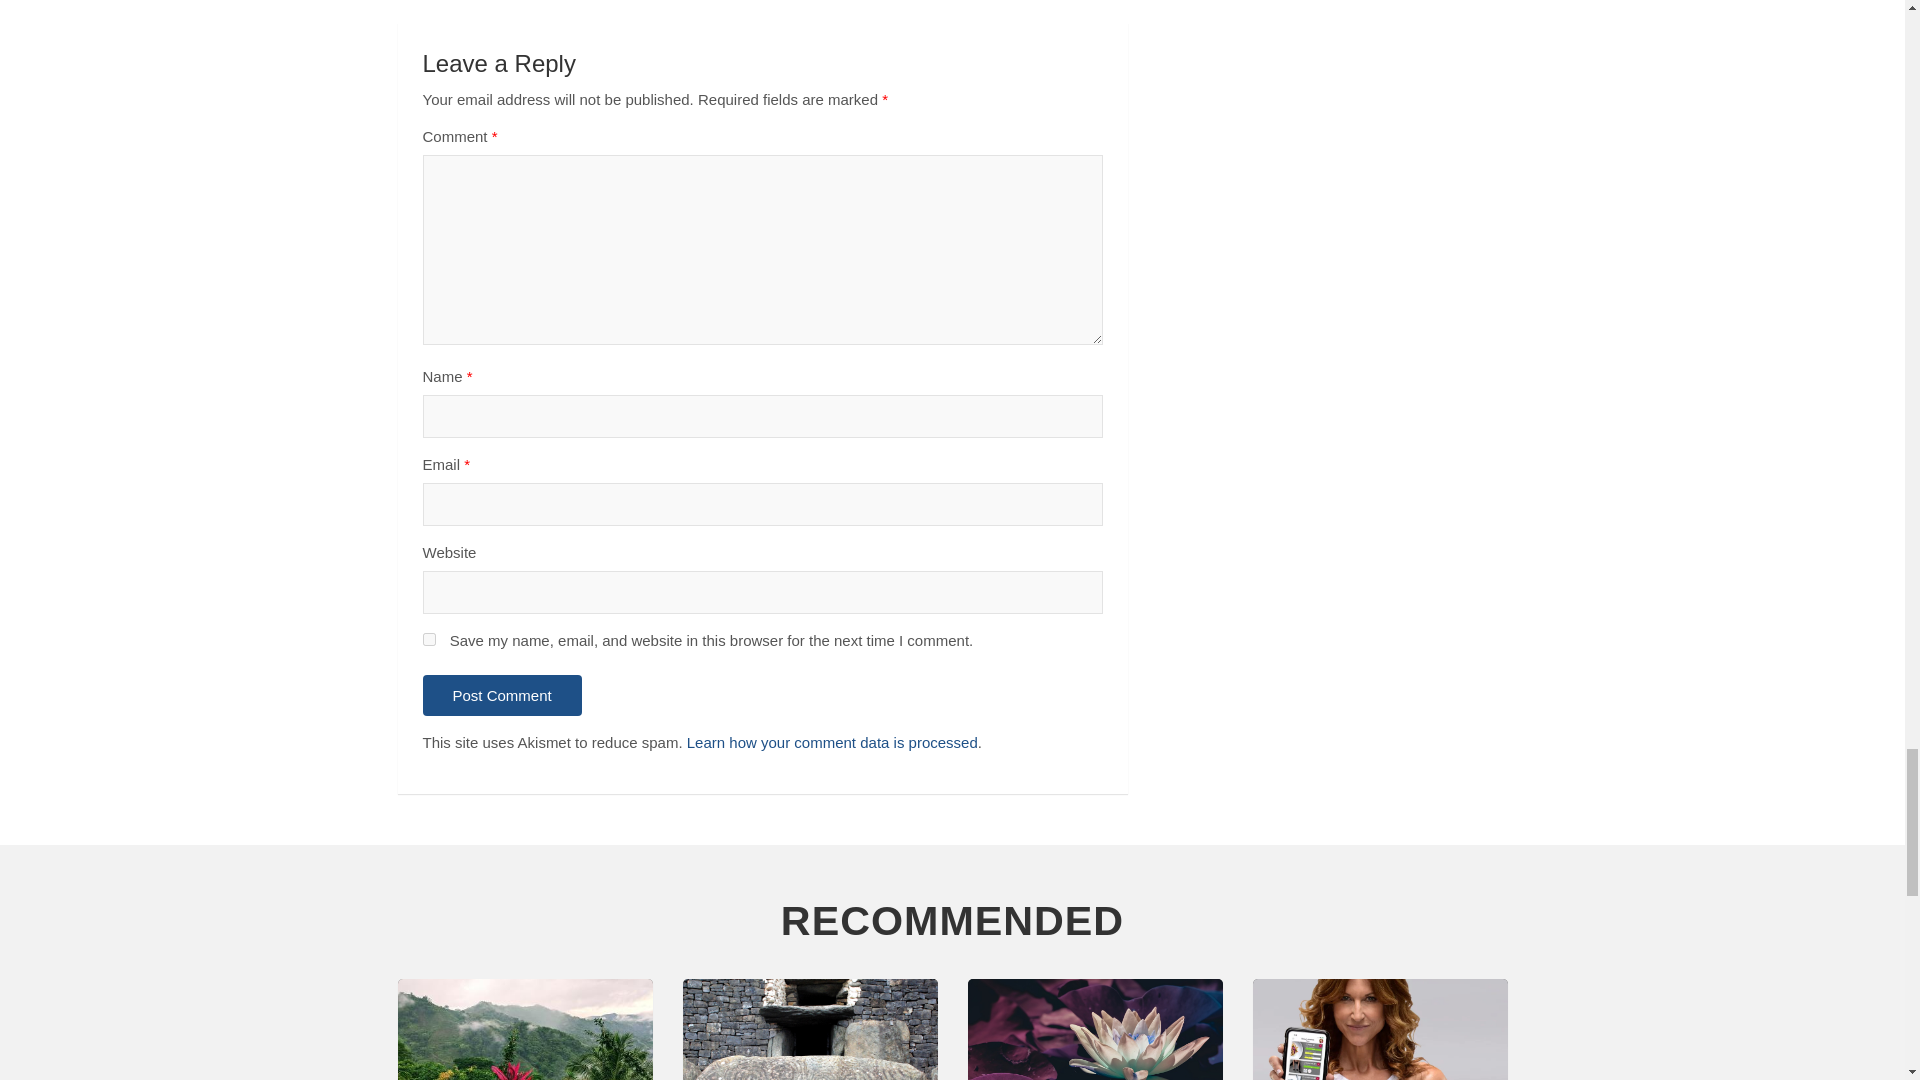  Describe the element at coordinates (502, 696) in the screenshot. I see `Post Comment` at that location.